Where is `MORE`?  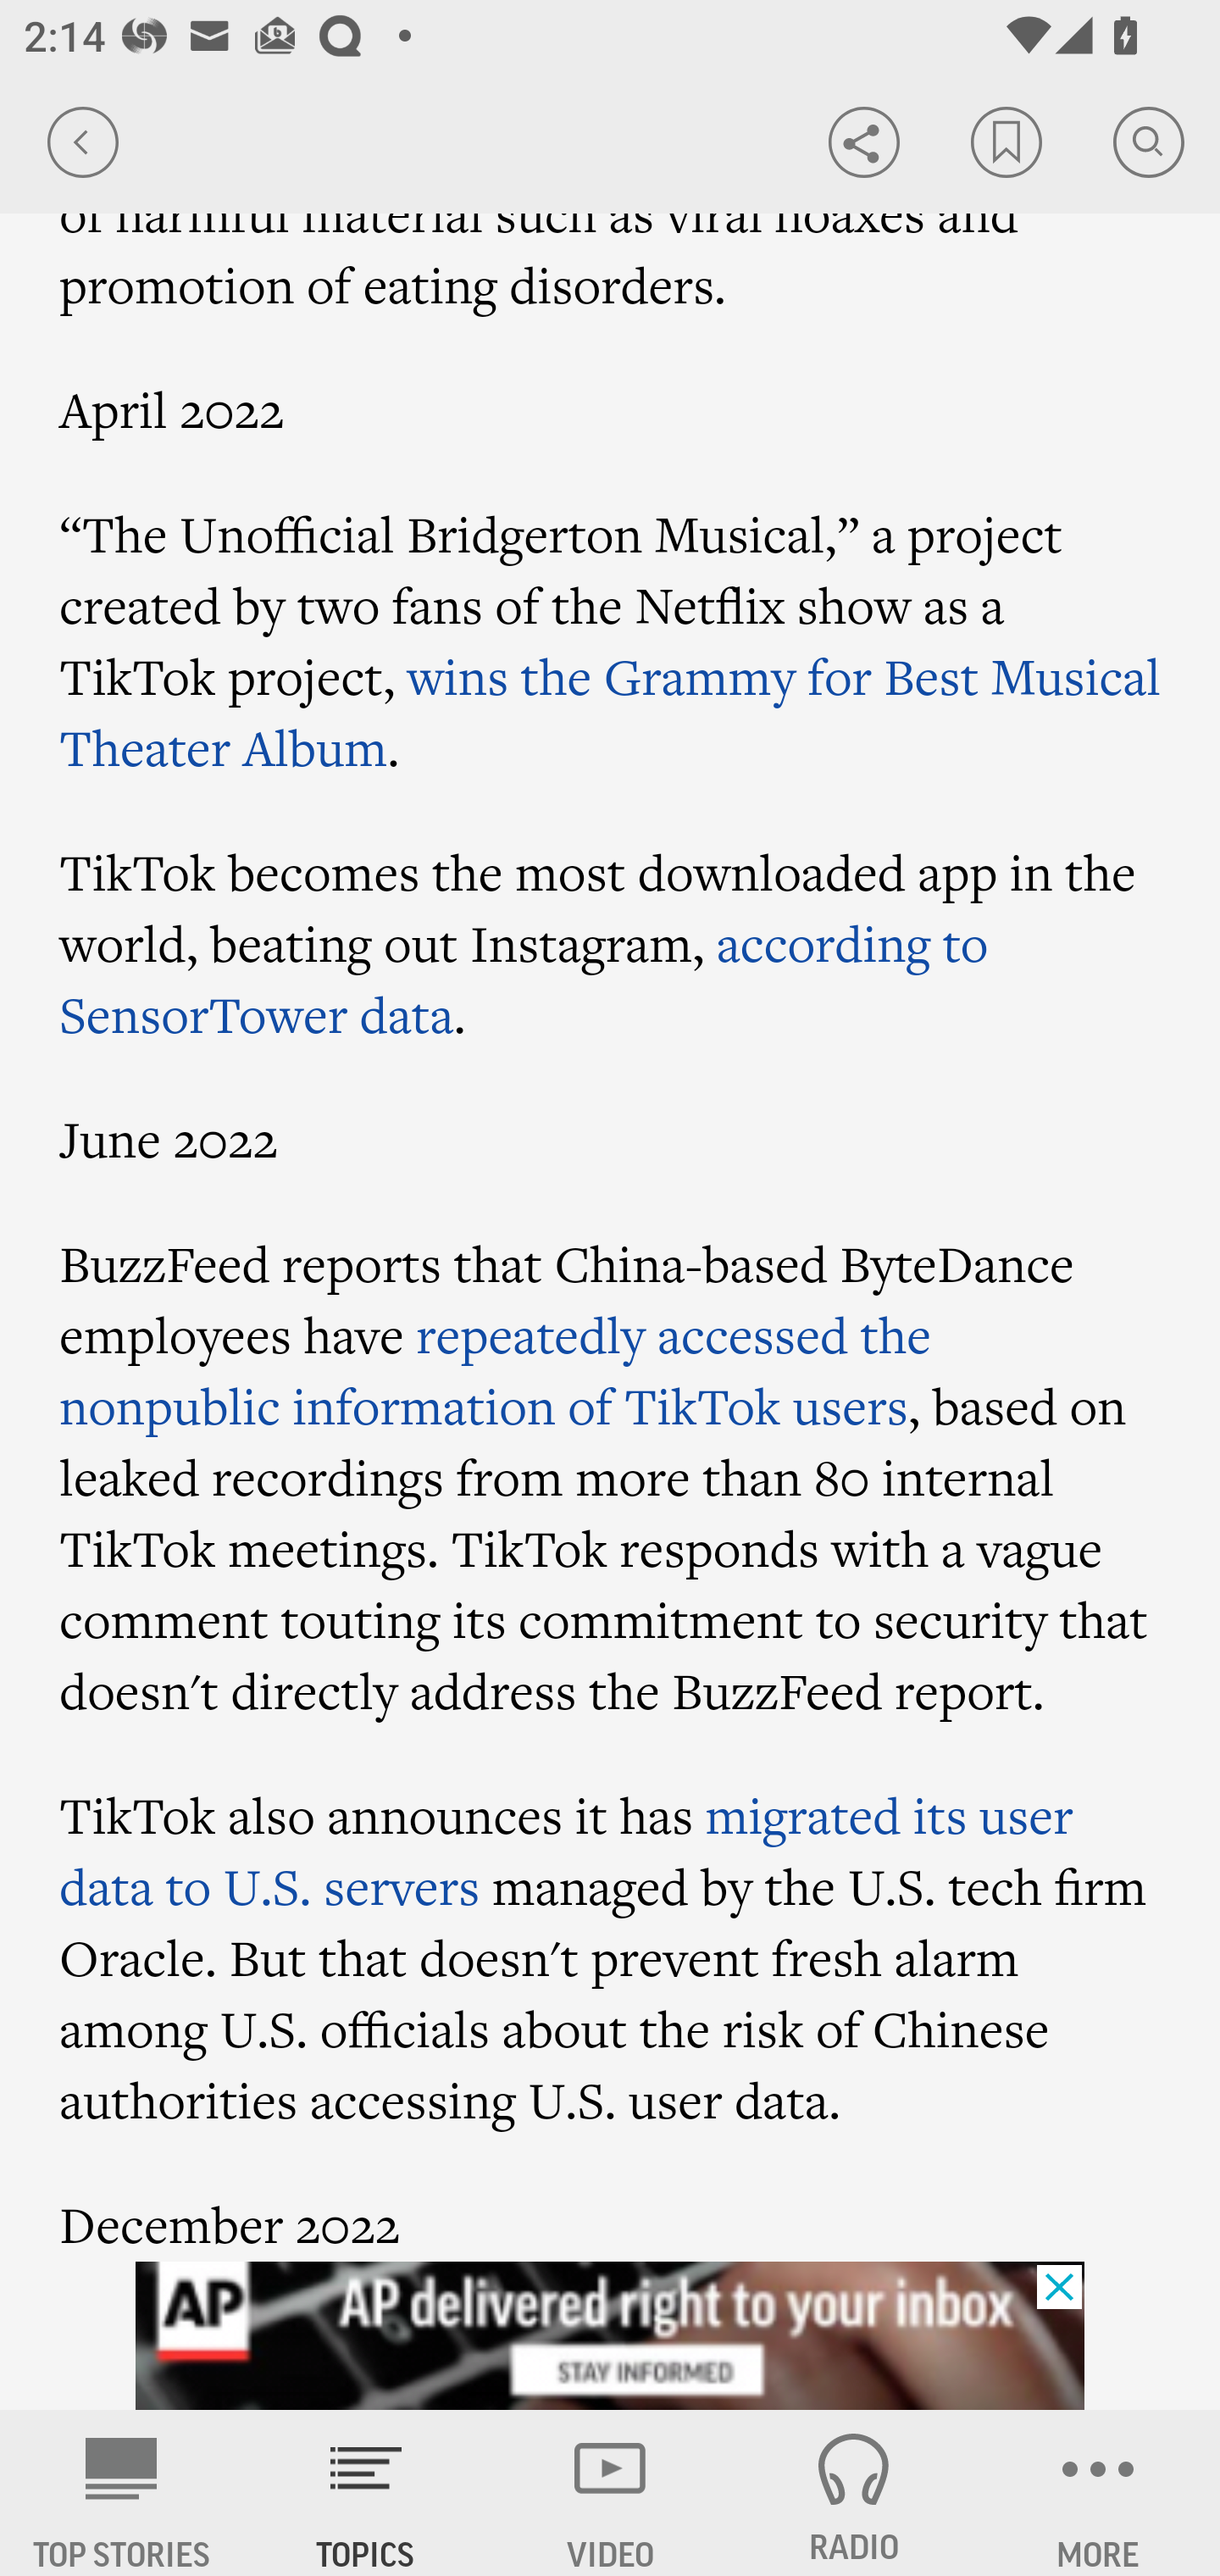 MORE is located at coordinates (1098, 2493).